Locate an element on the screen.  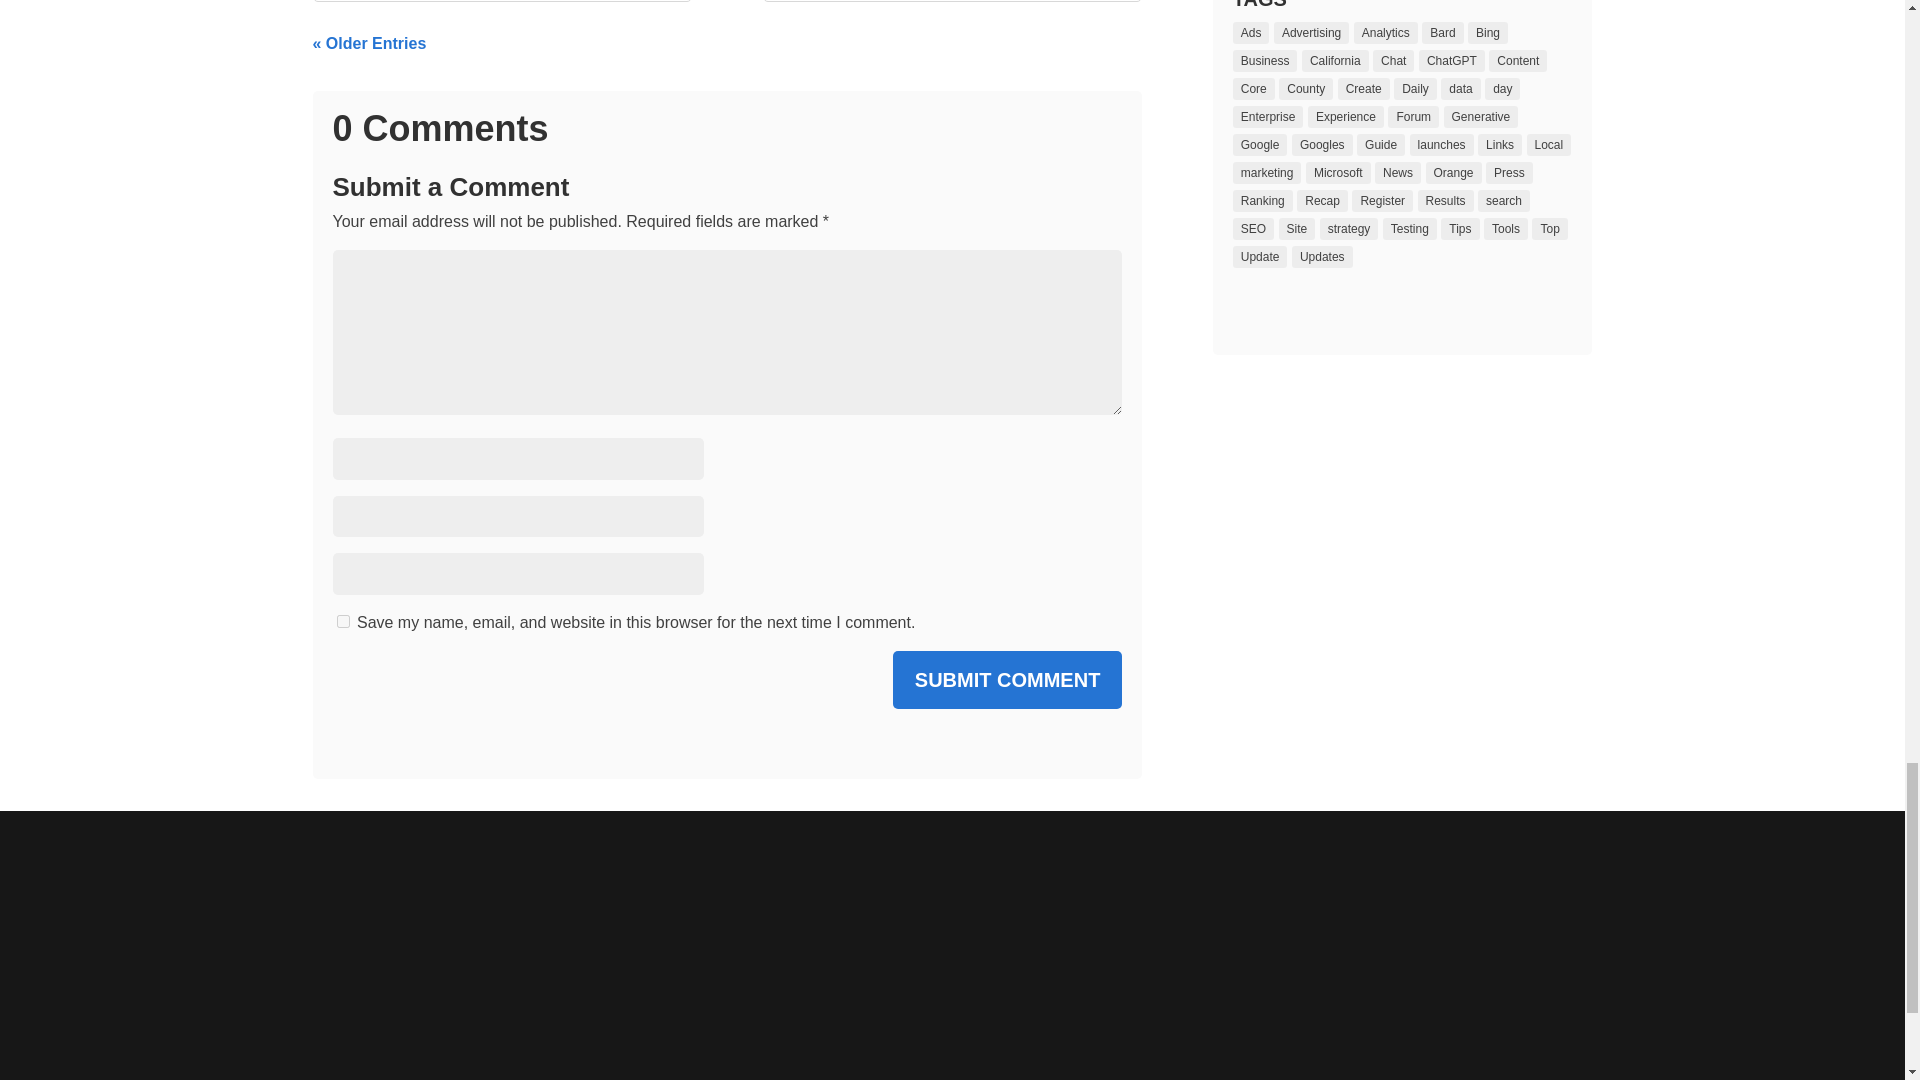
Bing is located at coordinates (1488, 32).